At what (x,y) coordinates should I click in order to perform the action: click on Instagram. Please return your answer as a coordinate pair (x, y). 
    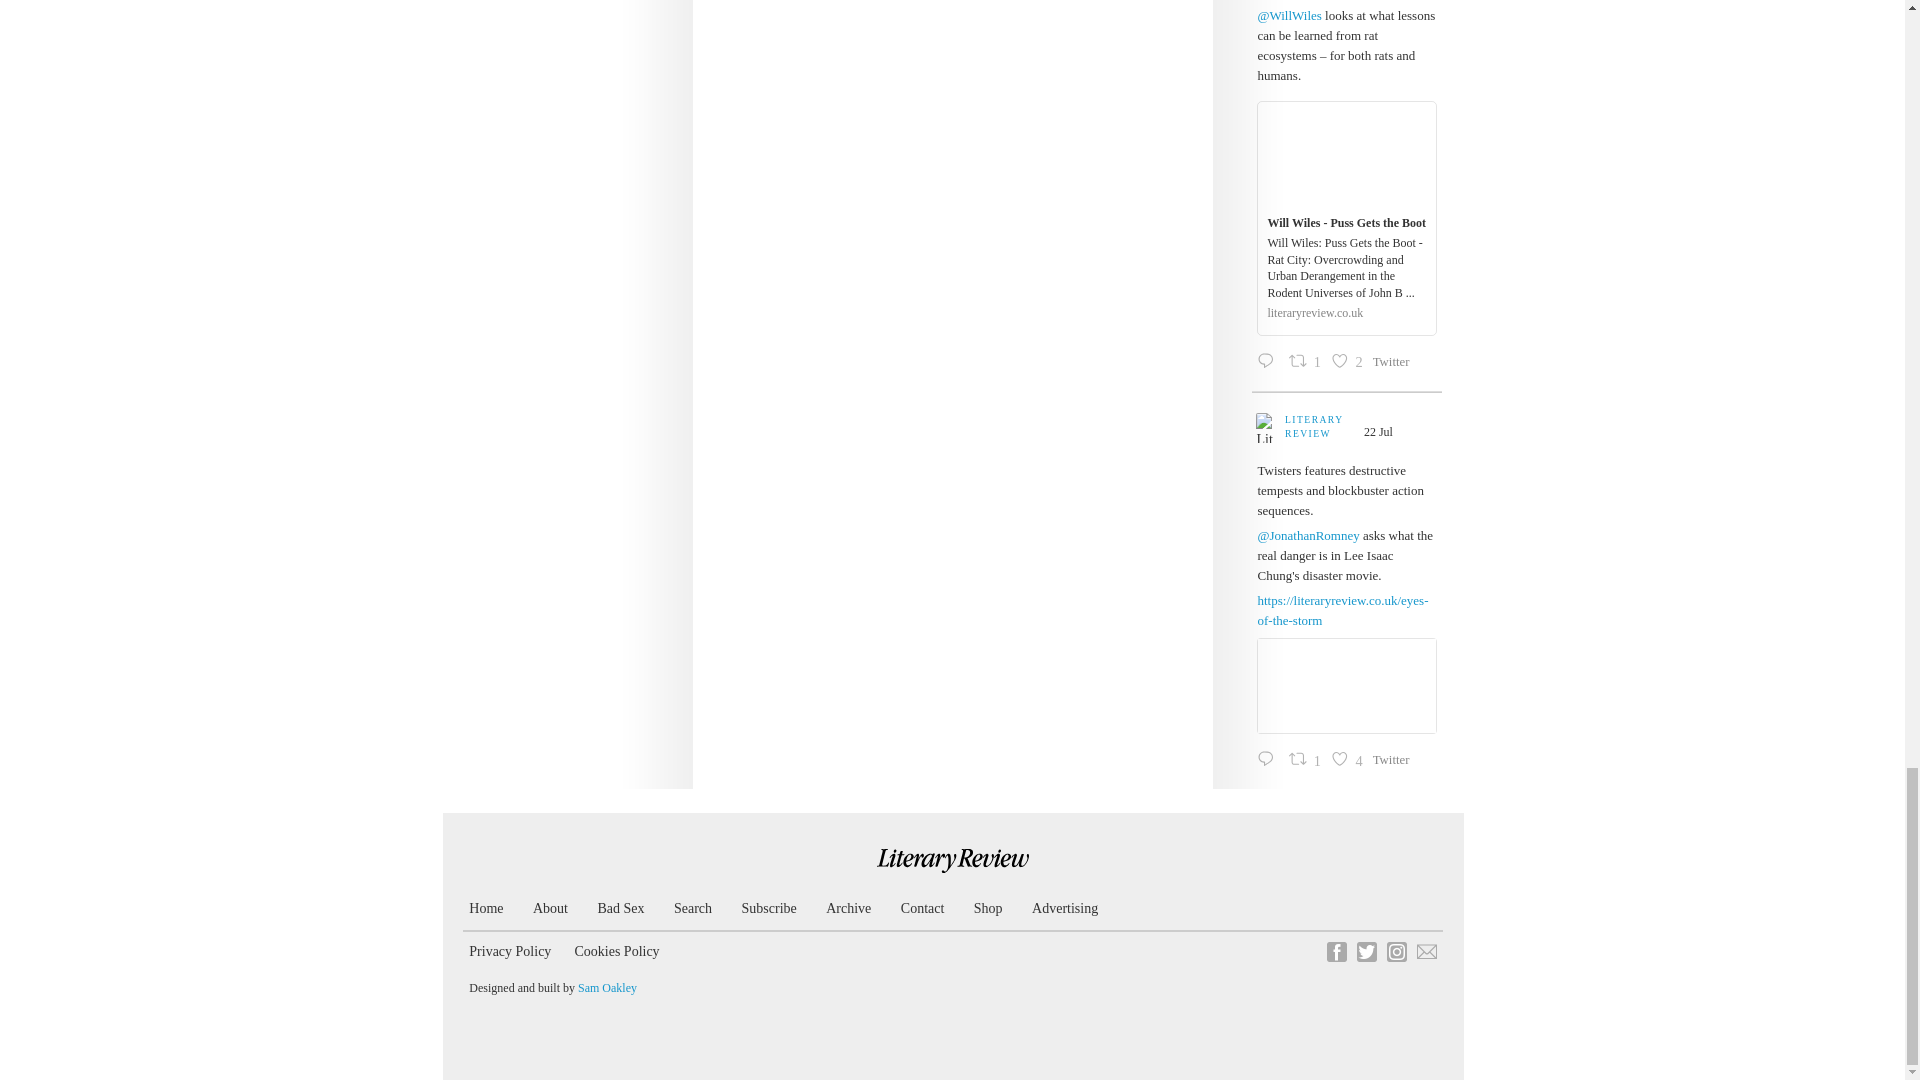
    Looking at the image, I should click on (1396, 952).